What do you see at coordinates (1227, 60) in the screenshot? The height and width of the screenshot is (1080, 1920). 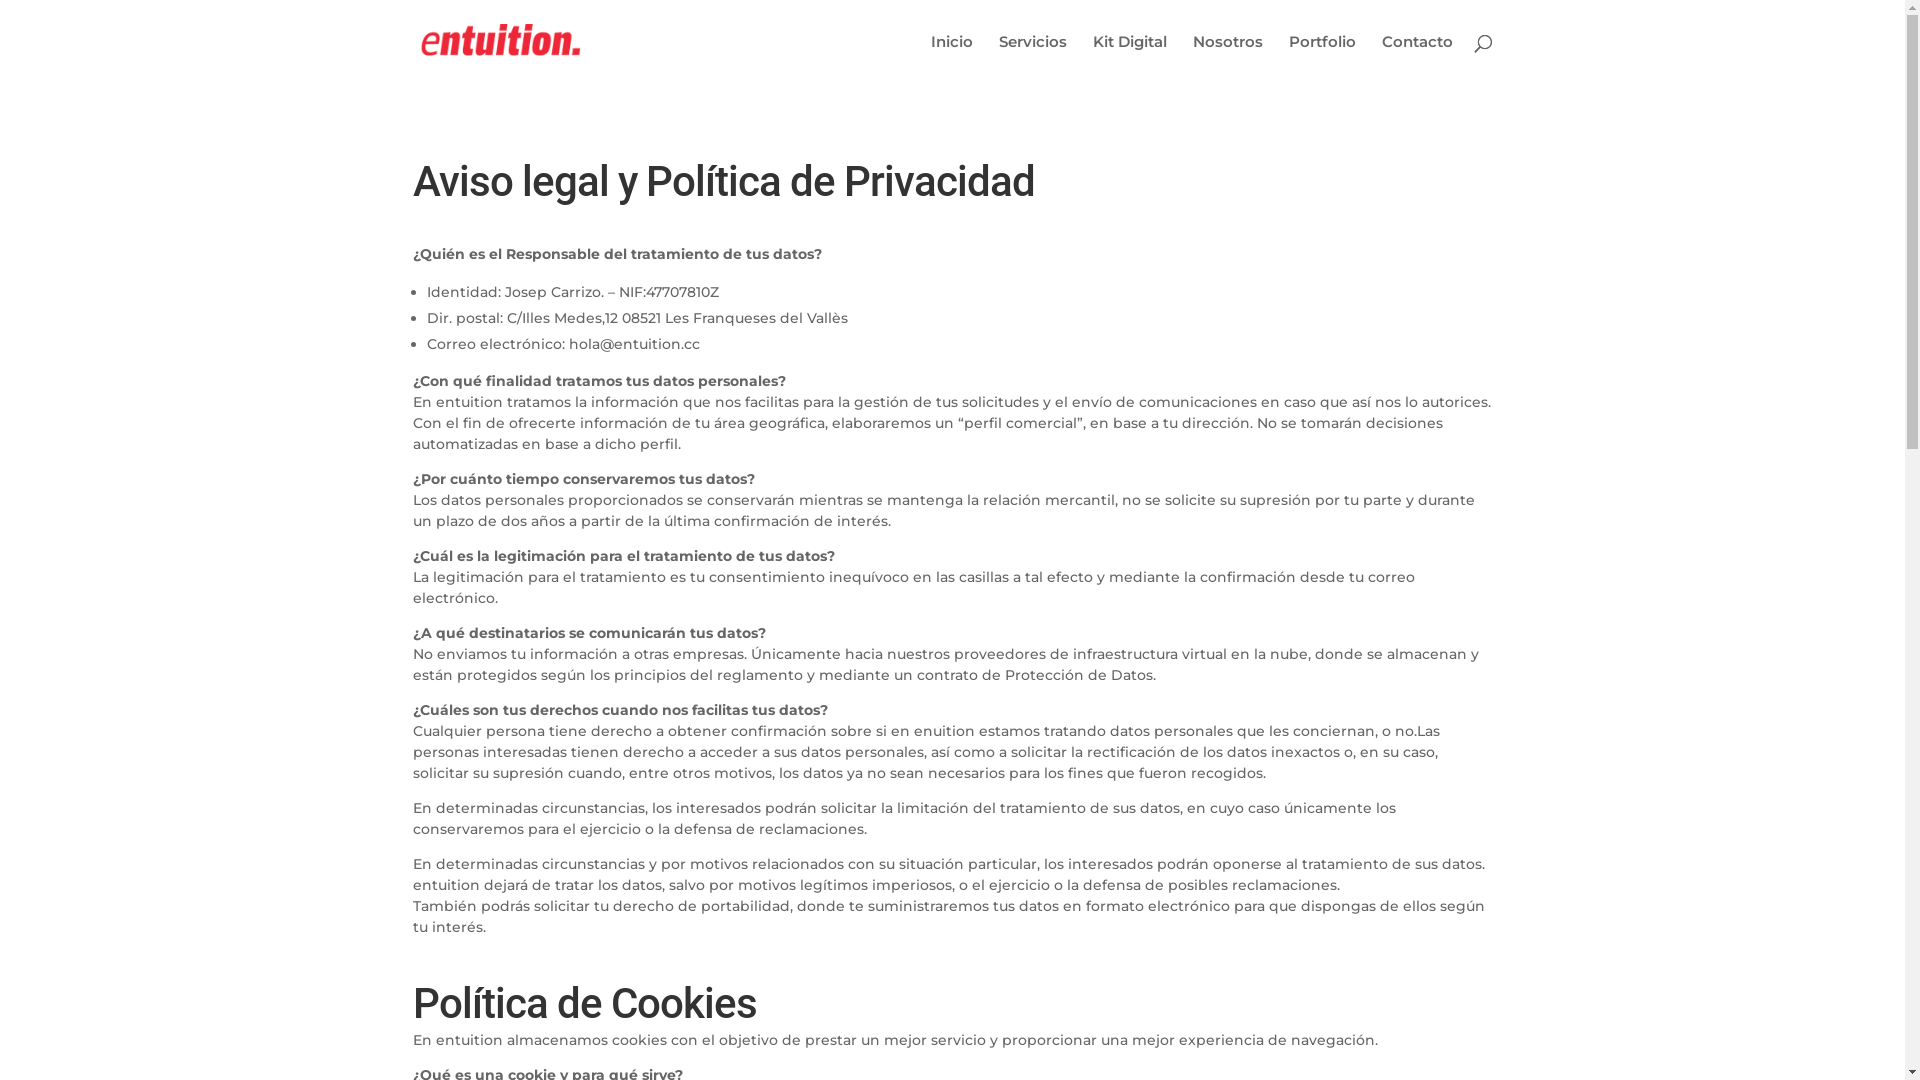 I see `Nosotros` at bounding box center [1227, 60].